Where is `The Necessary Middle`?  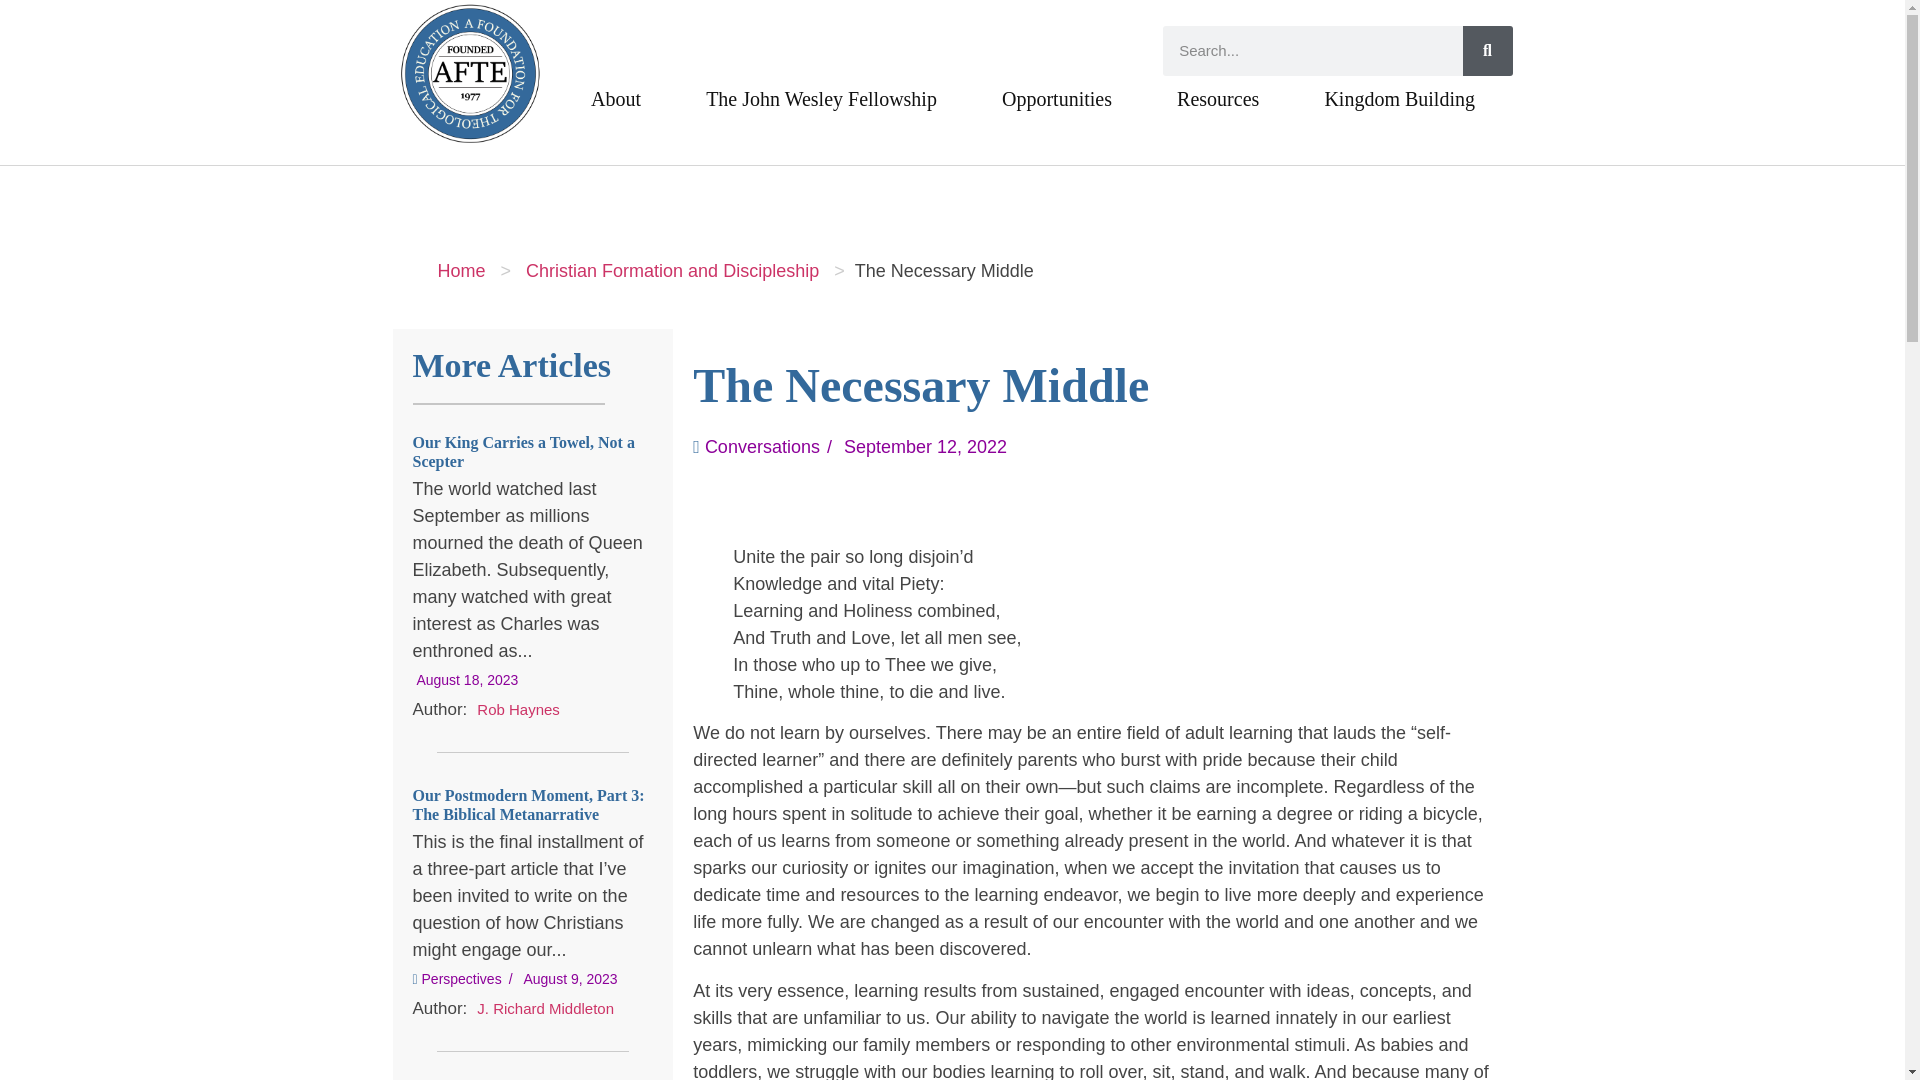 The Necessary Middle is located at coordinates (944, 270).